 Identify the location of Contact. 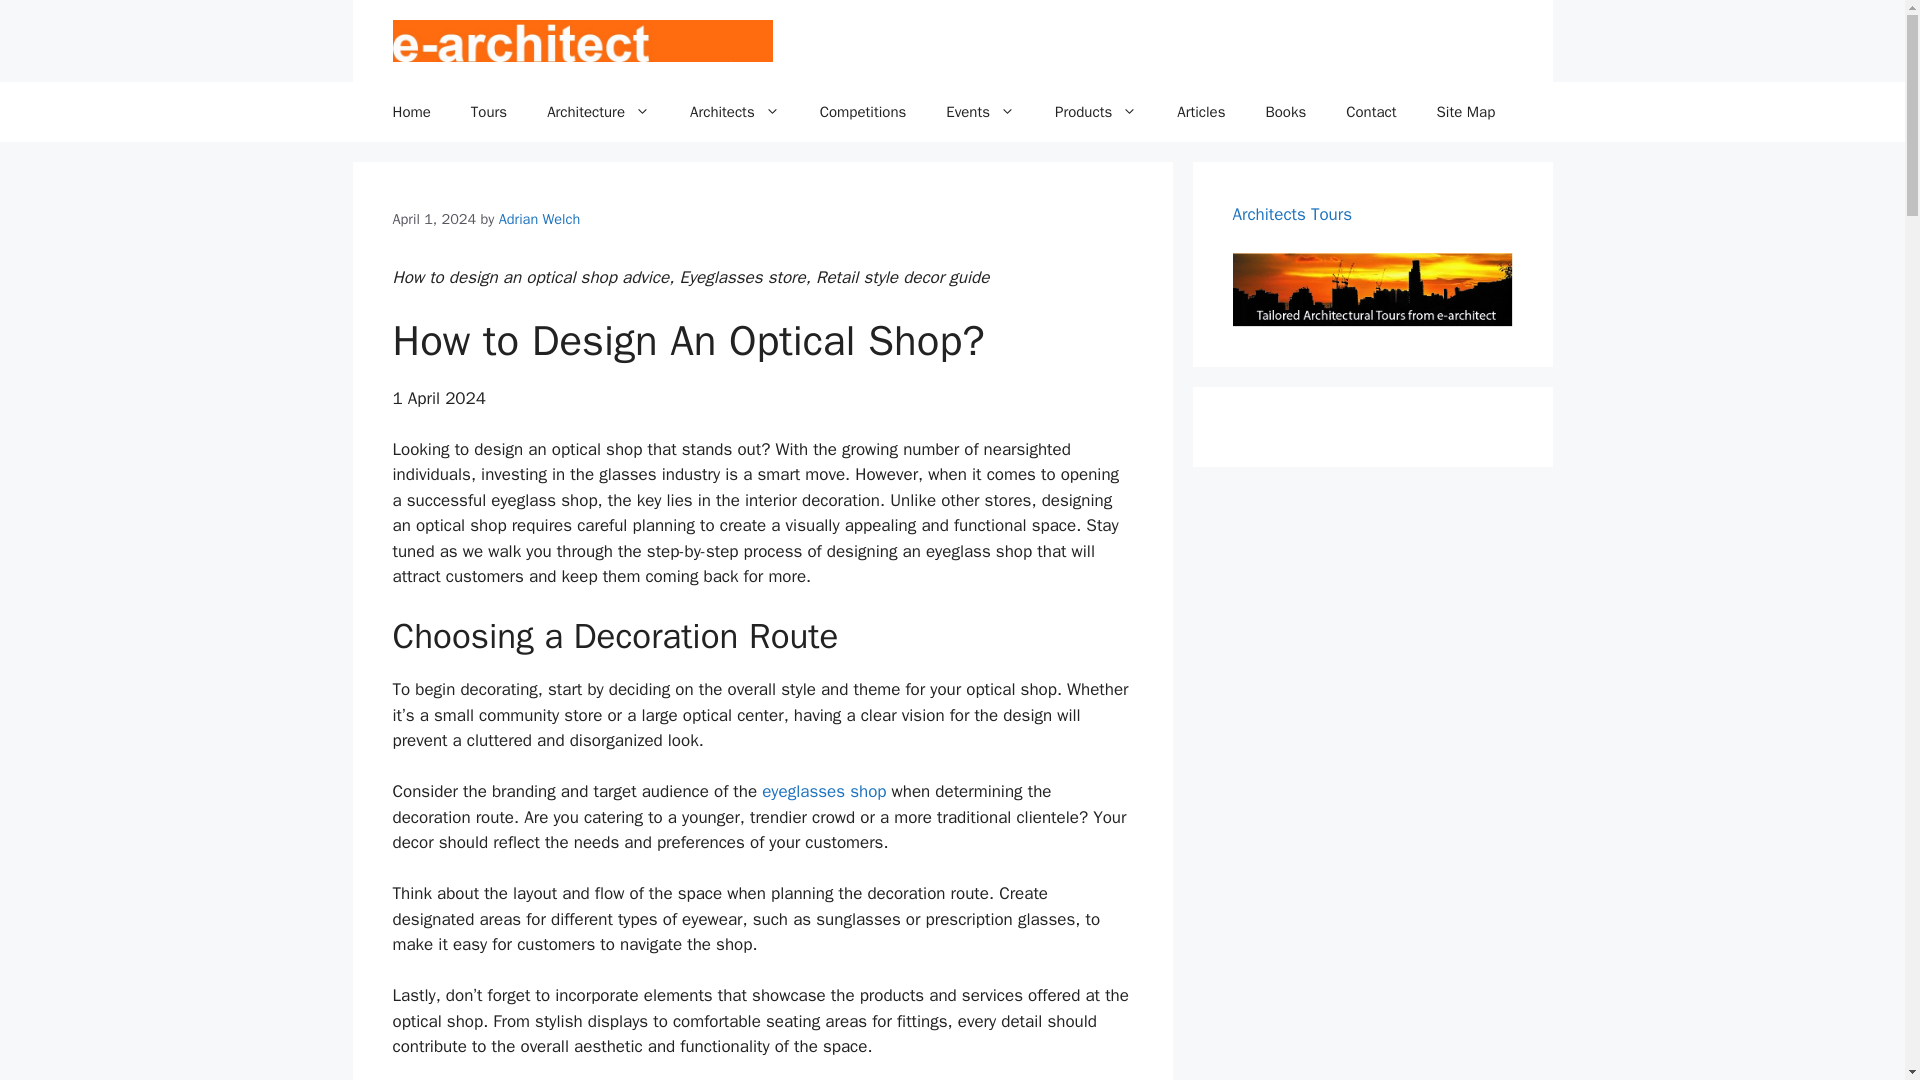
(1371, 112).